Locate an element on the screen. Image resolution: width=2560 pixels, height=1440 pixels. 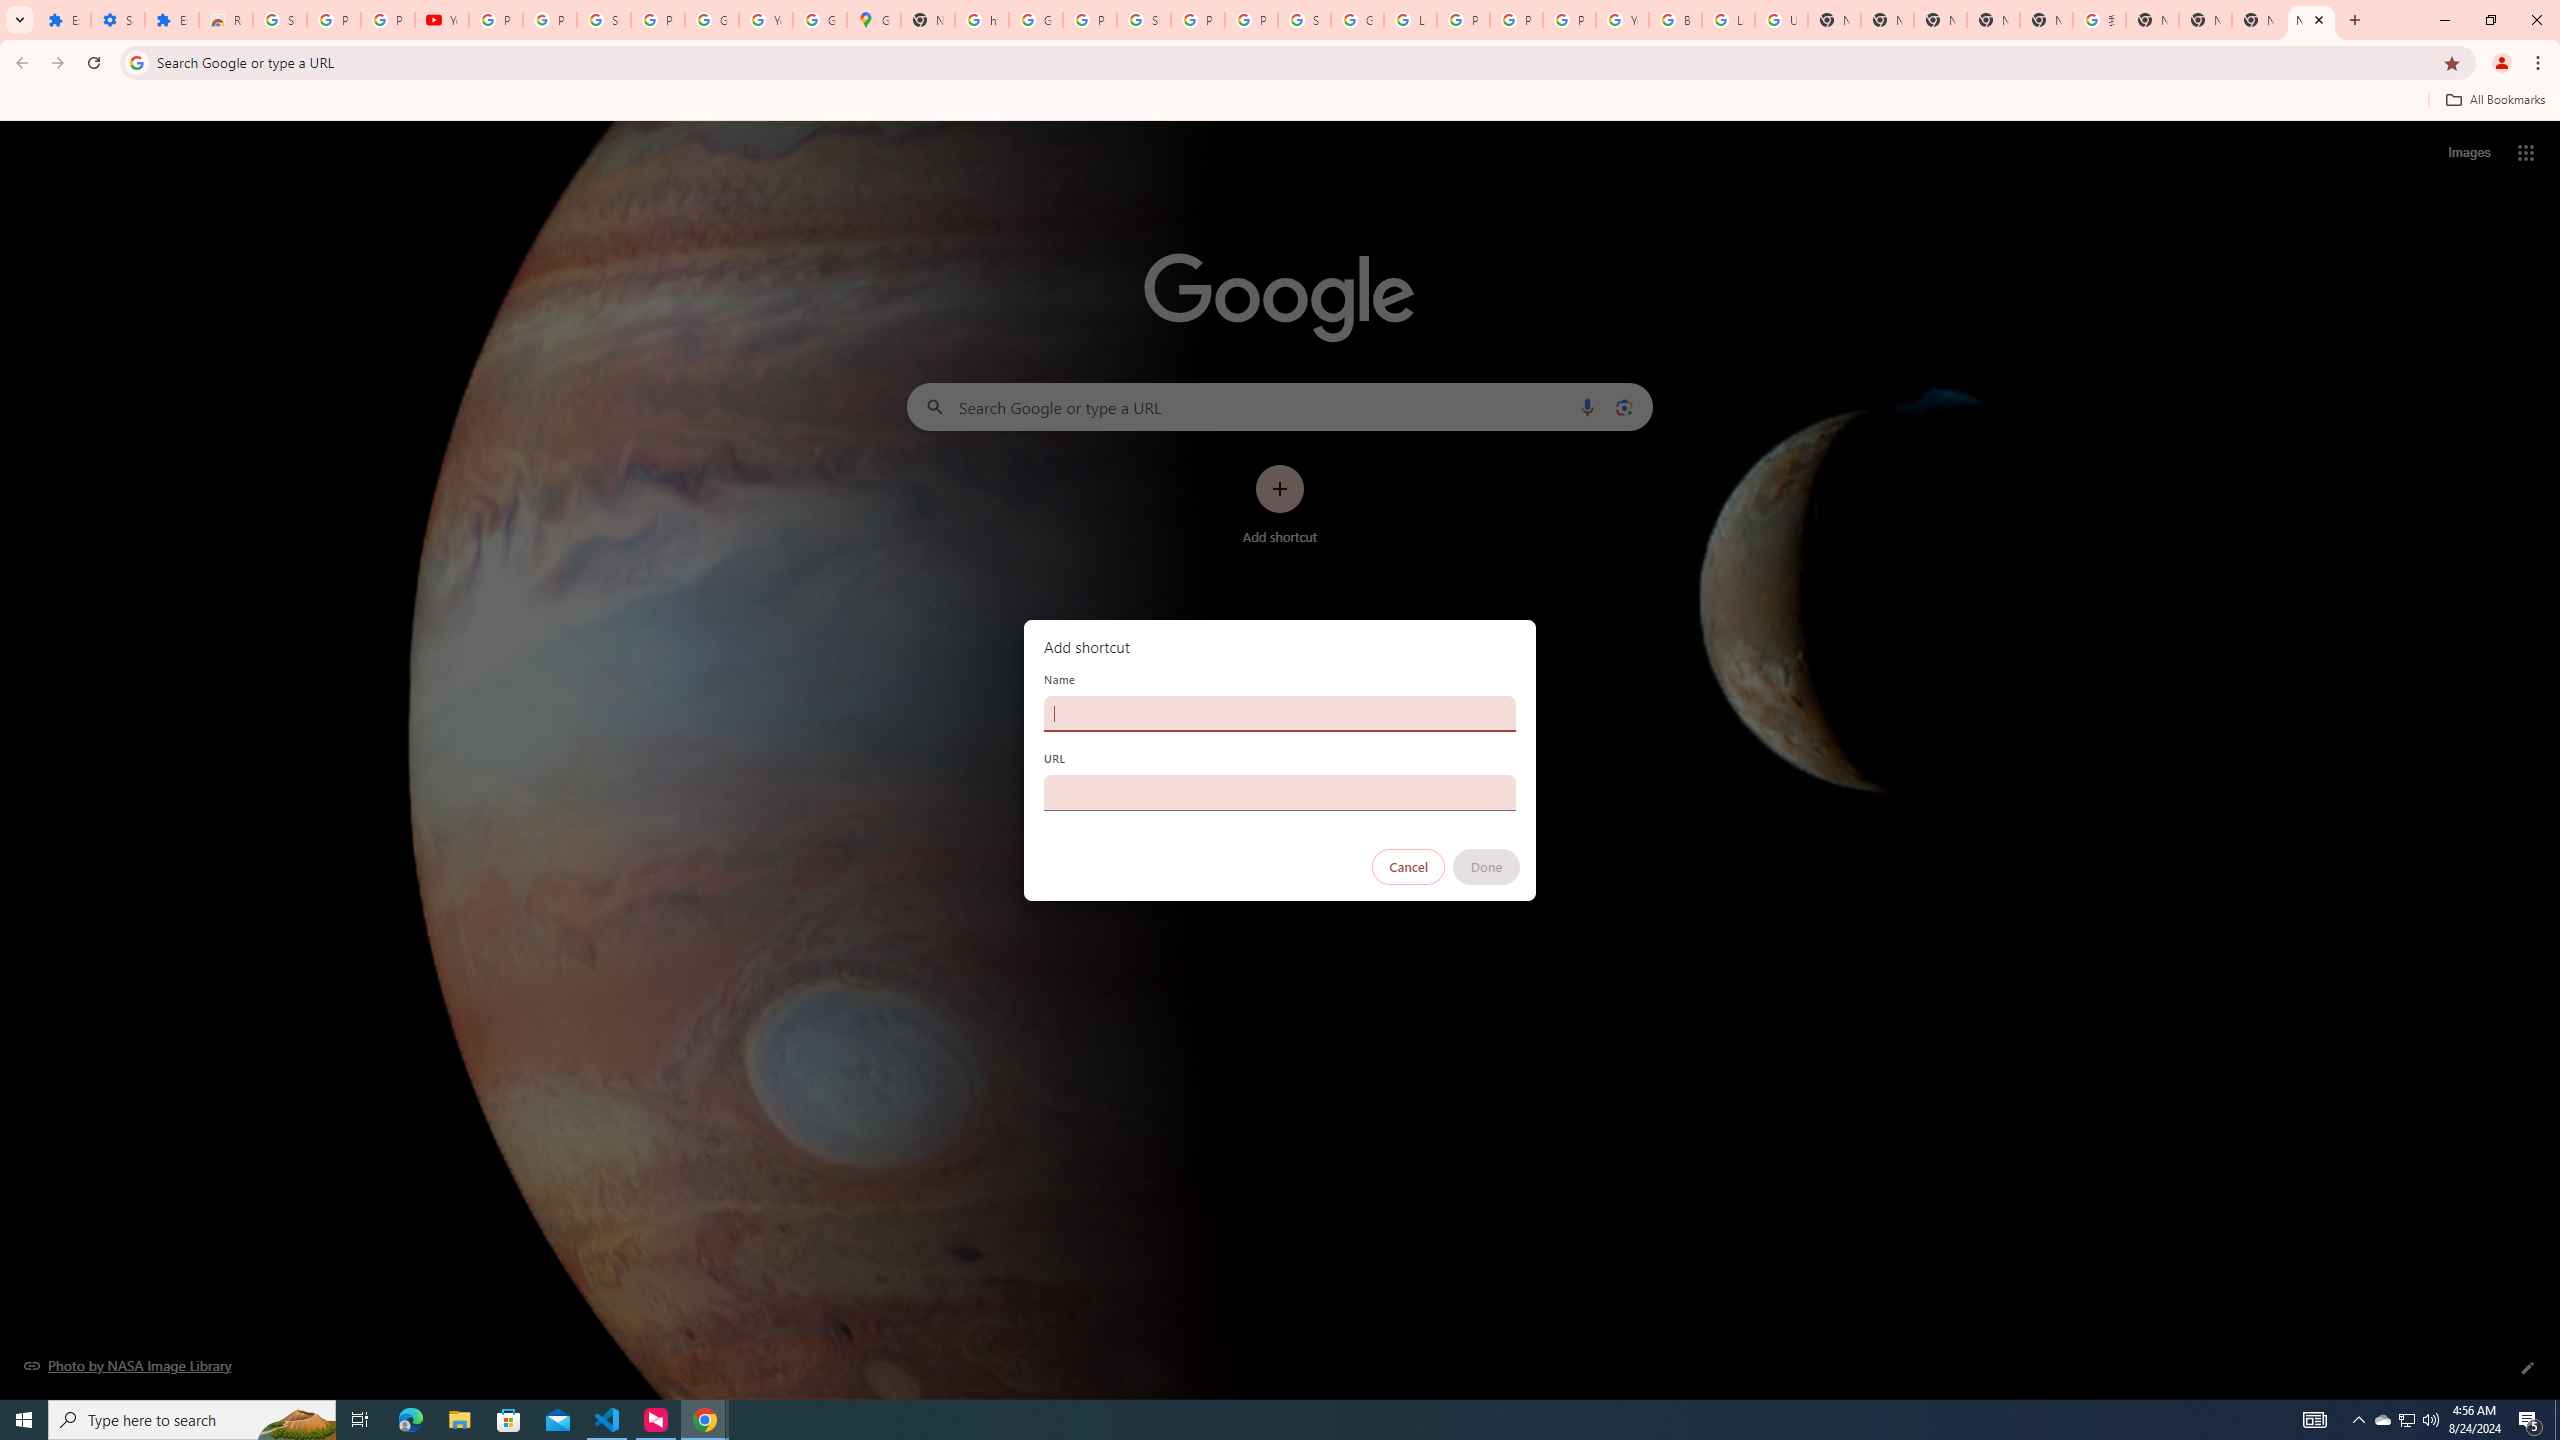
Cancel is located at coordinates (1409, 867).